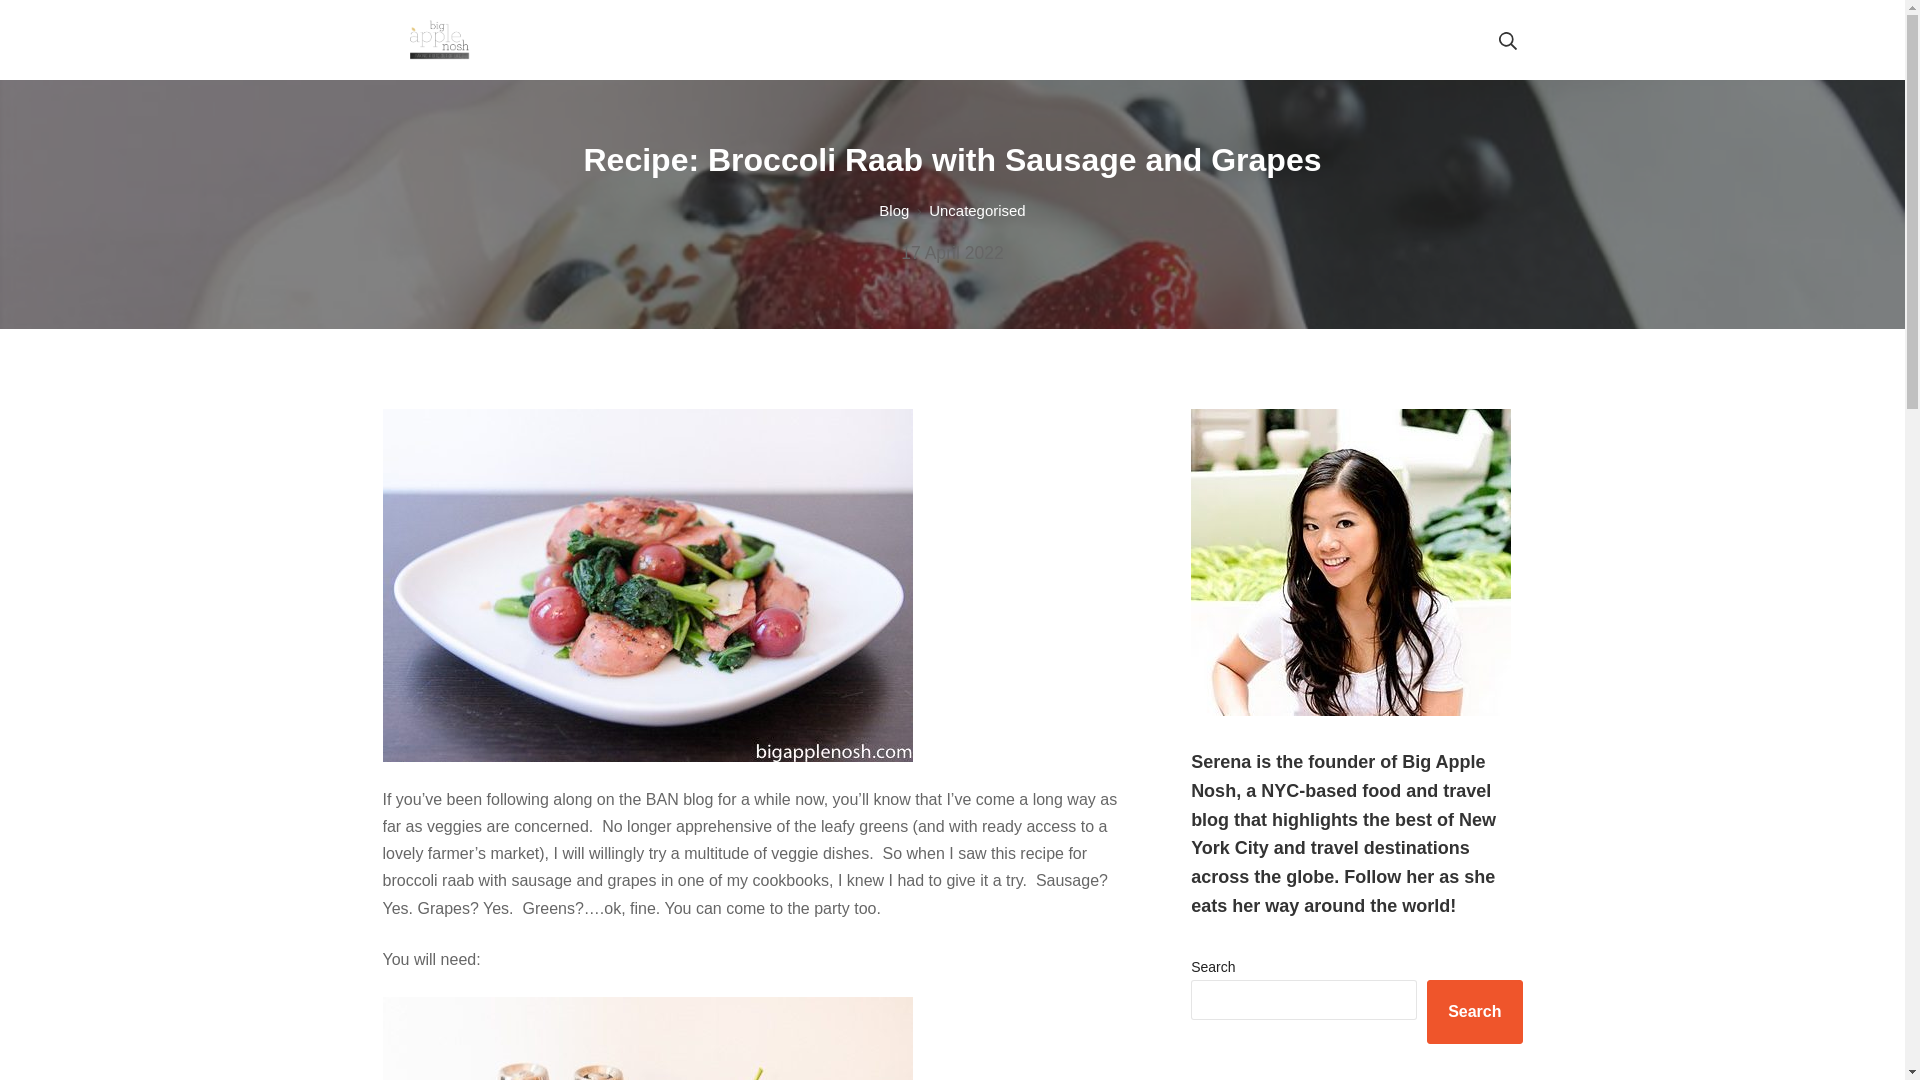  Describe the element at coordinates (1474, 1012) in the screenshot. I see `Blog` at that location.